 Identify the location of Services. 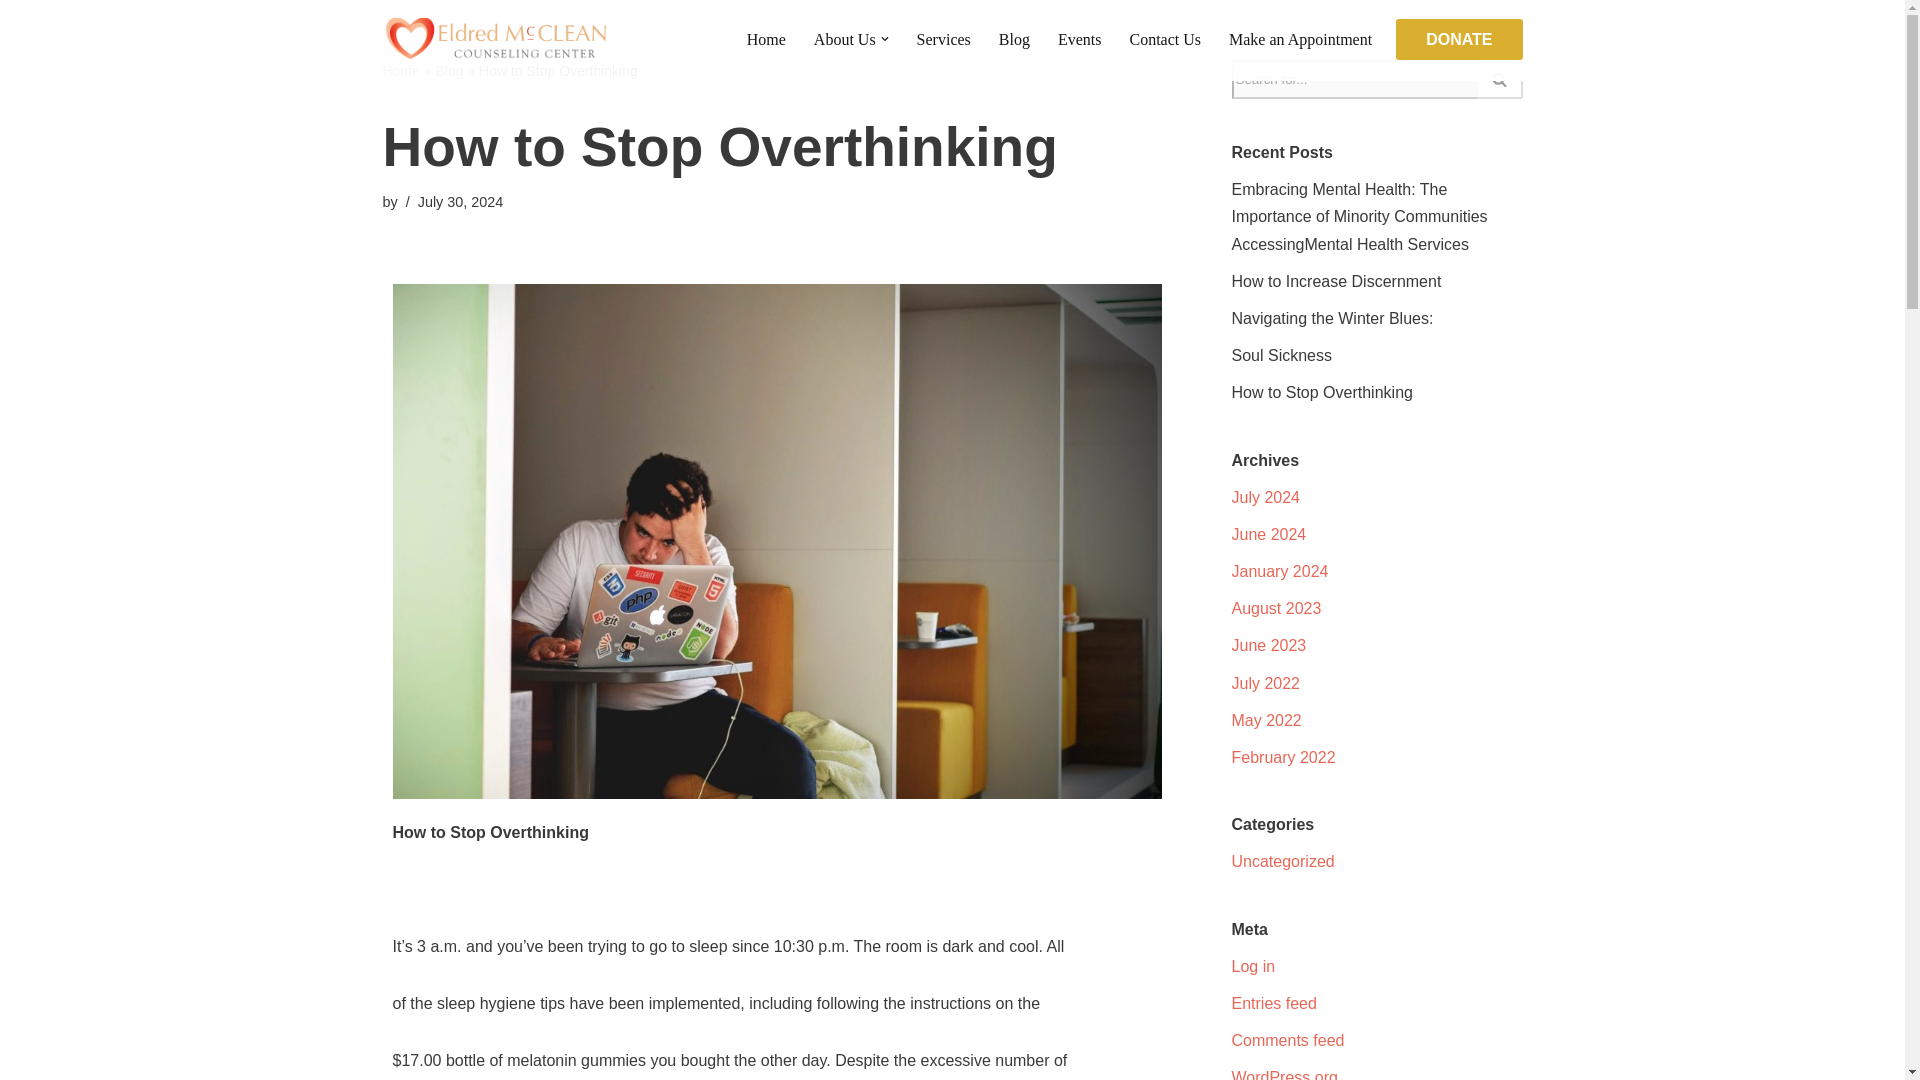
(944, 38).